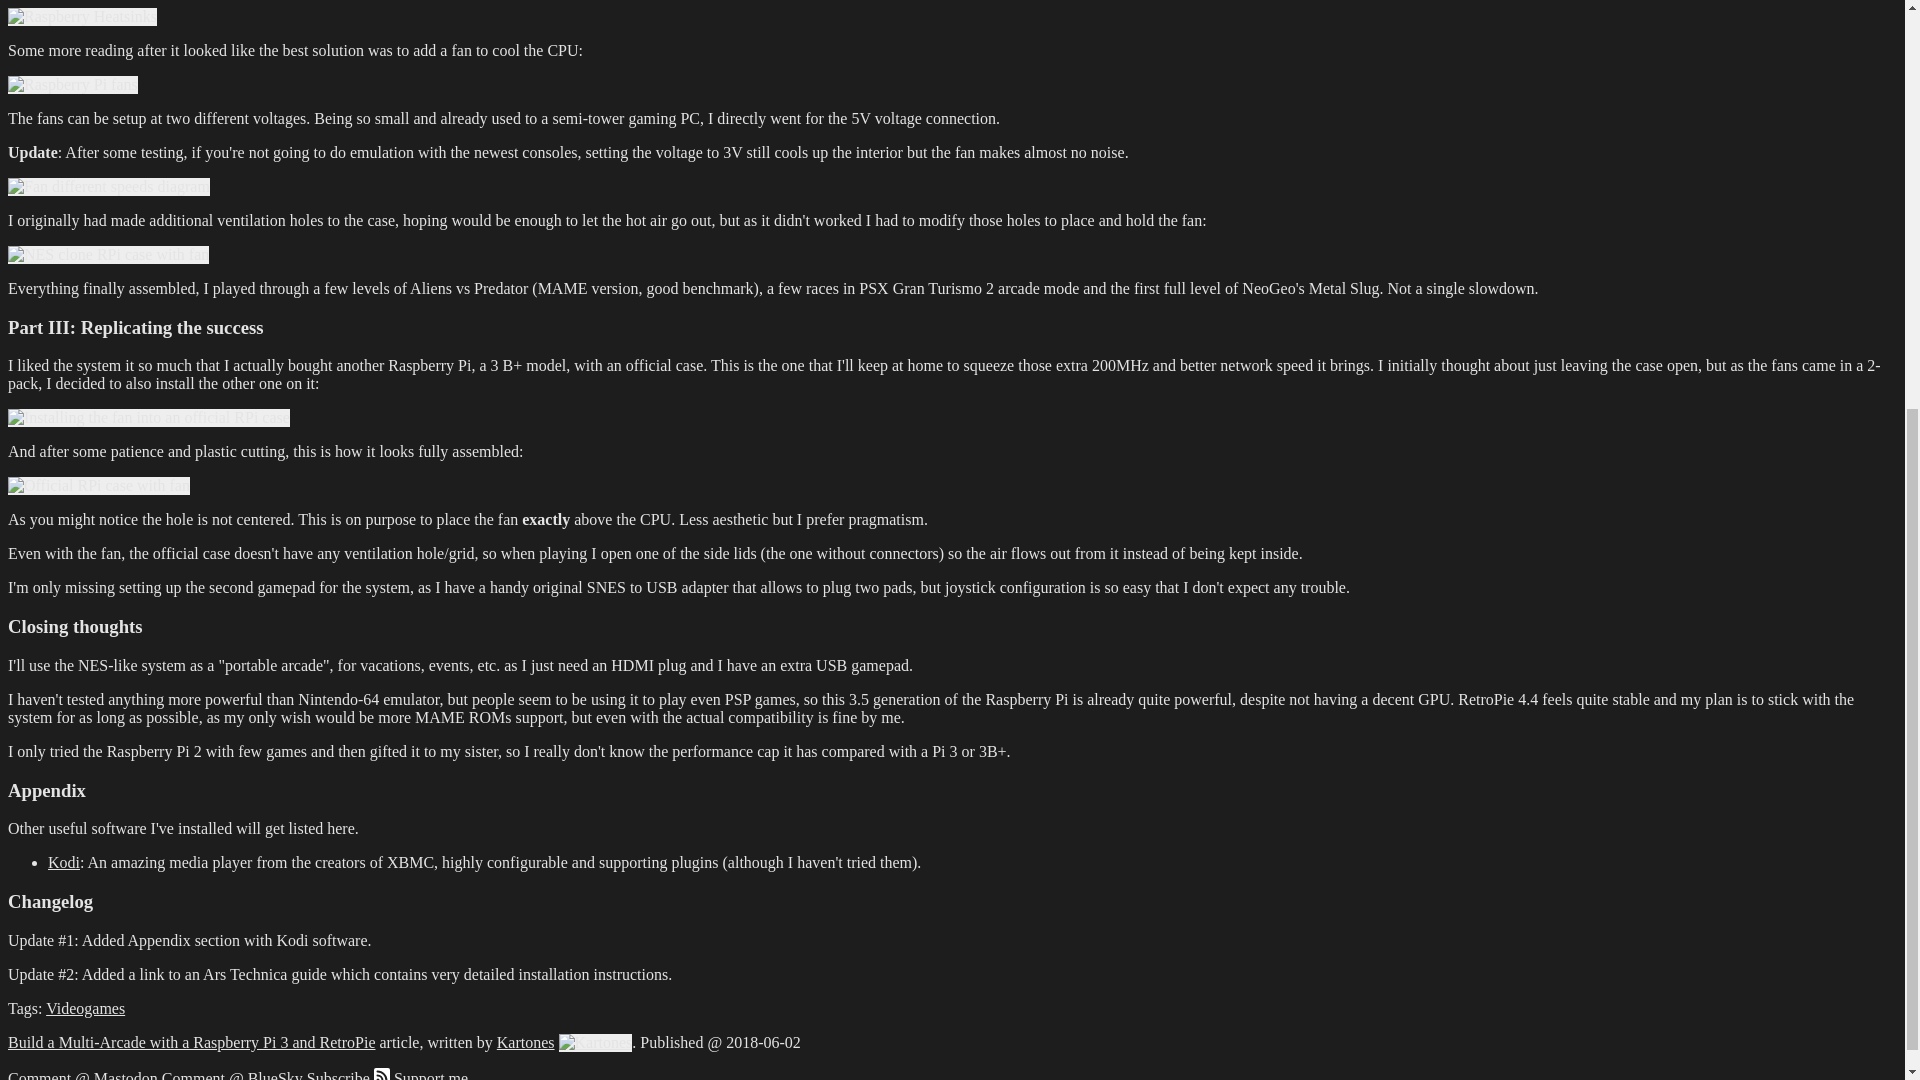 The height and width of the screenshot is (1080, 1920). I want to click on Kodi, so click(64, 862).